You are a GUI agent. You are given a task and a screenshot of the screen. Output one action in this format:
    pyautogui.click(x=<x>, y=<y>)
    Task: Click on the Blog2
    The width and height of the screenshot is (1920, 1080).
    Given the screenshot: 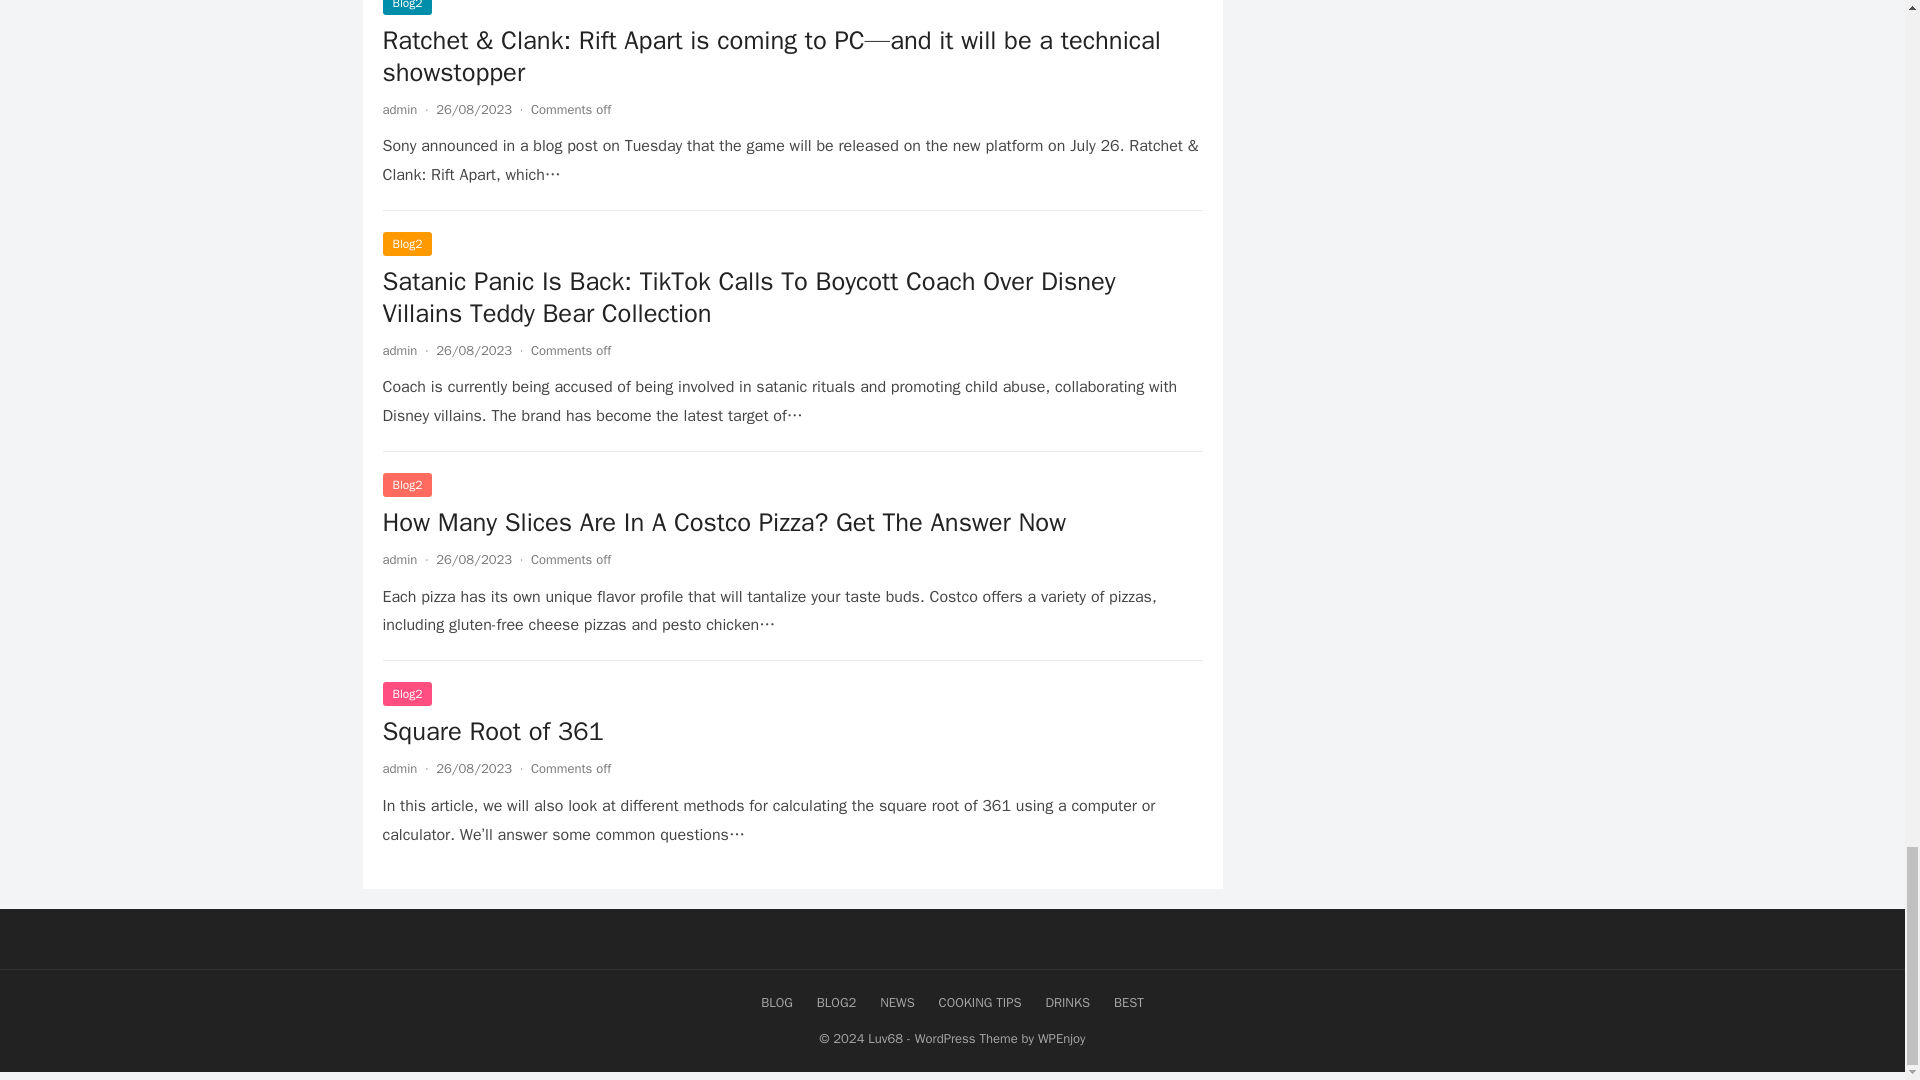 What is the action you would take?
    pyautogui.click(x=407, y=484)
    